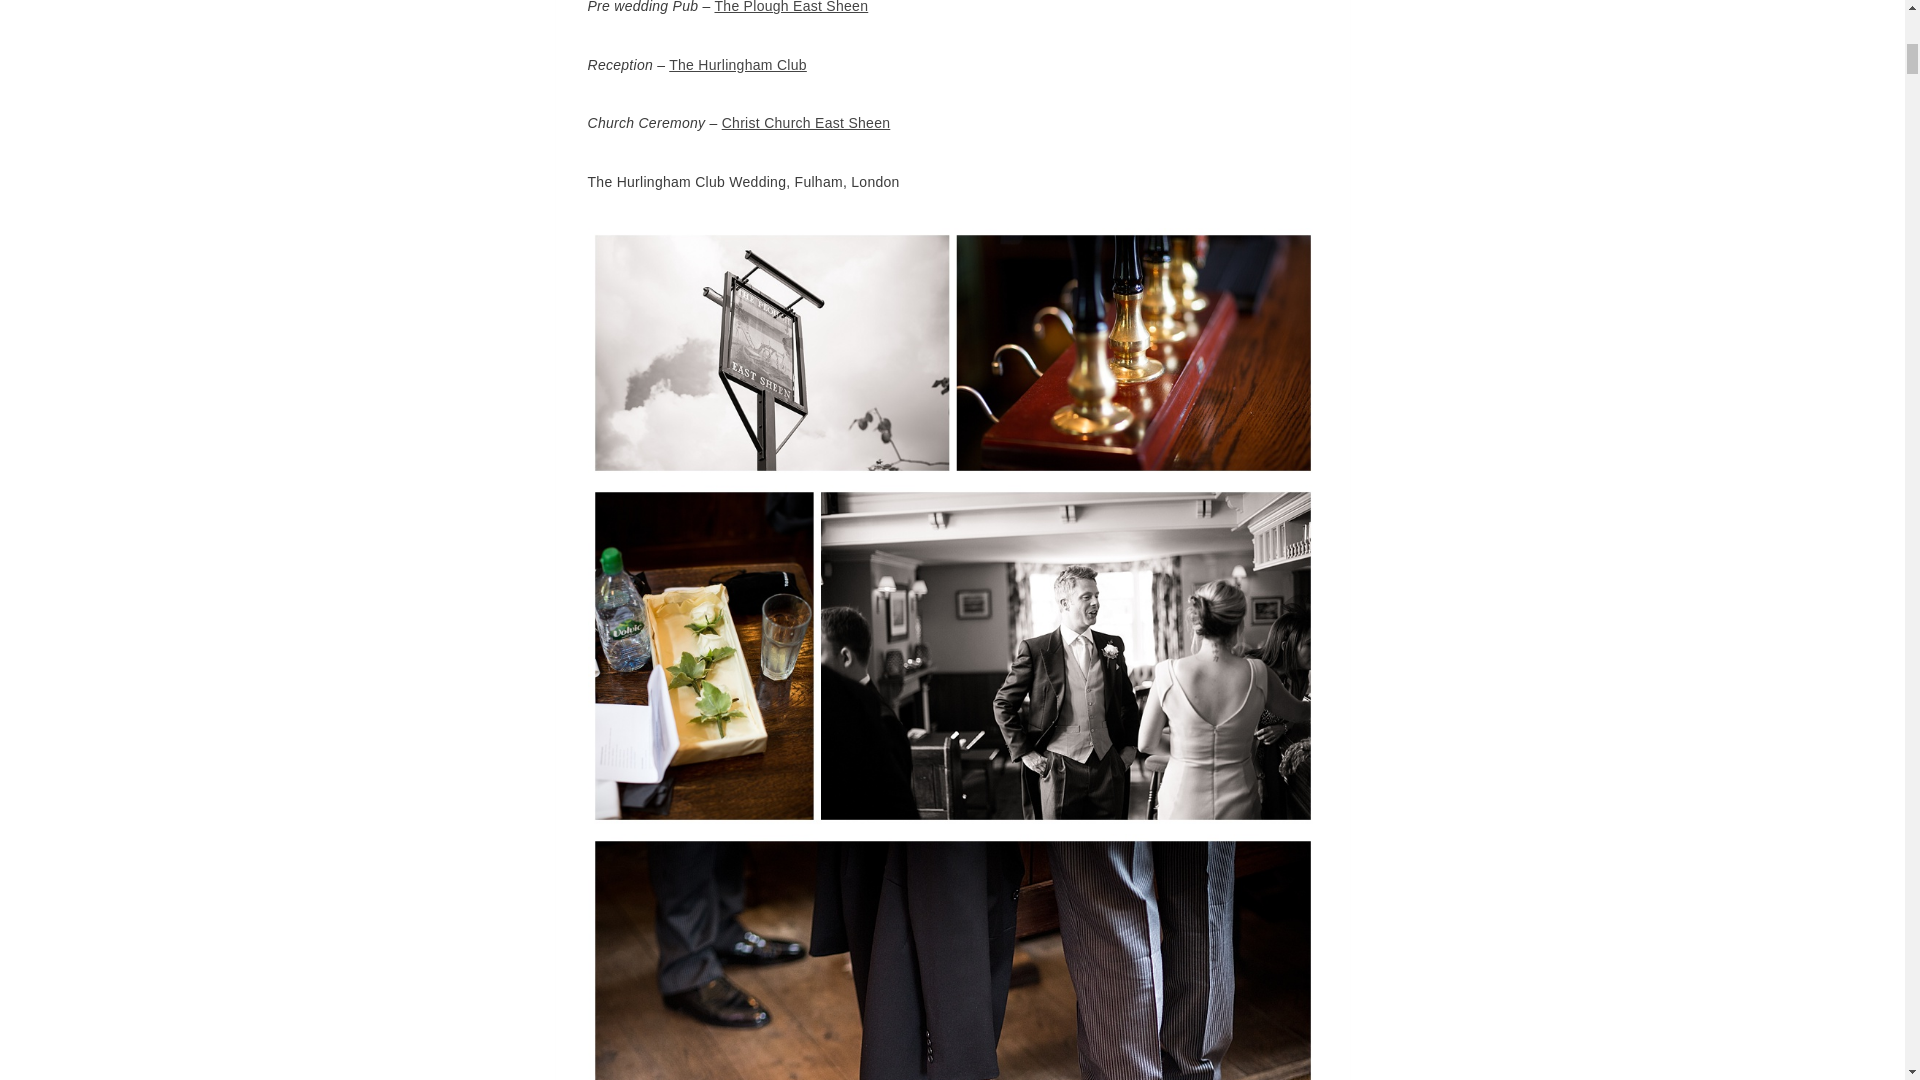  Describe the element at coordinates (737, 65) in the screenshot. I see `The Hurlingham Club` at that location.